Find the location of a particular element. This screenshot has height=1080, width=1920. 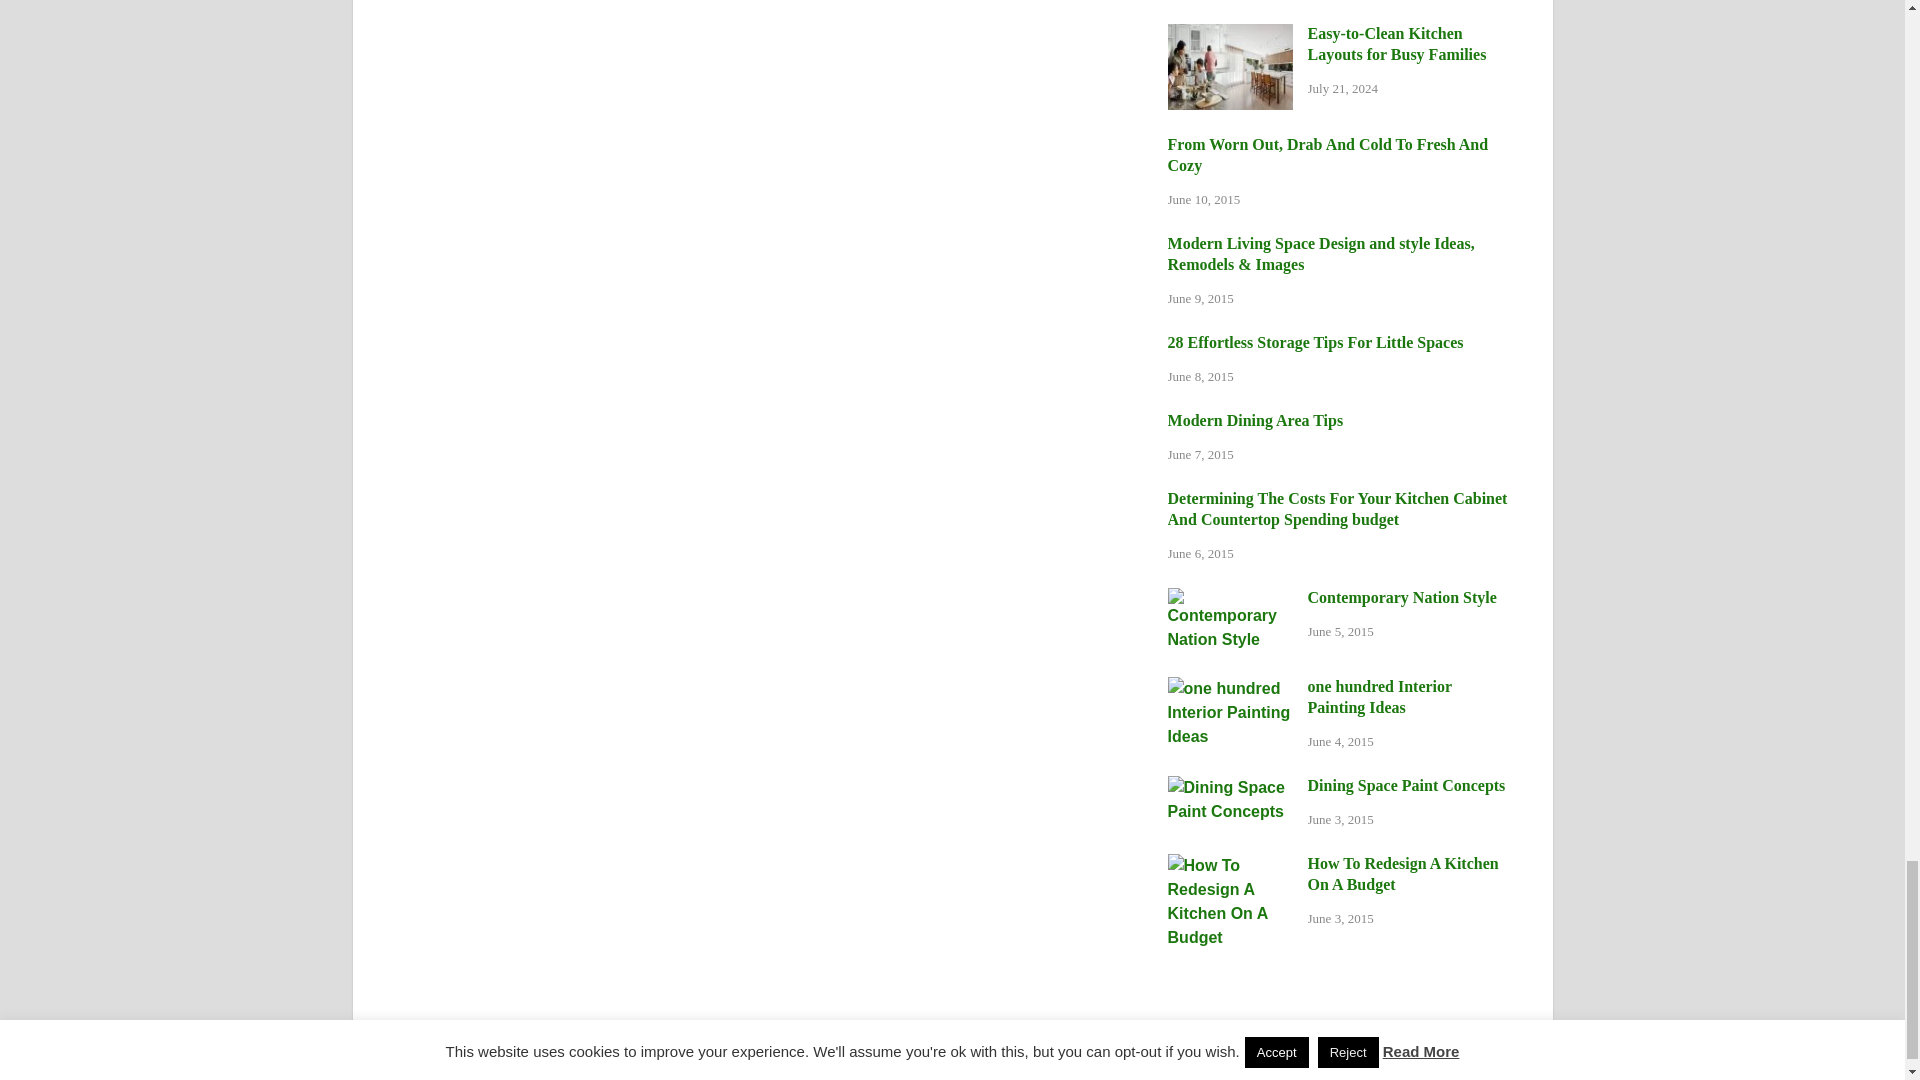

one hundred Interior Painting Ideas is located at coordinates (1230, 688).